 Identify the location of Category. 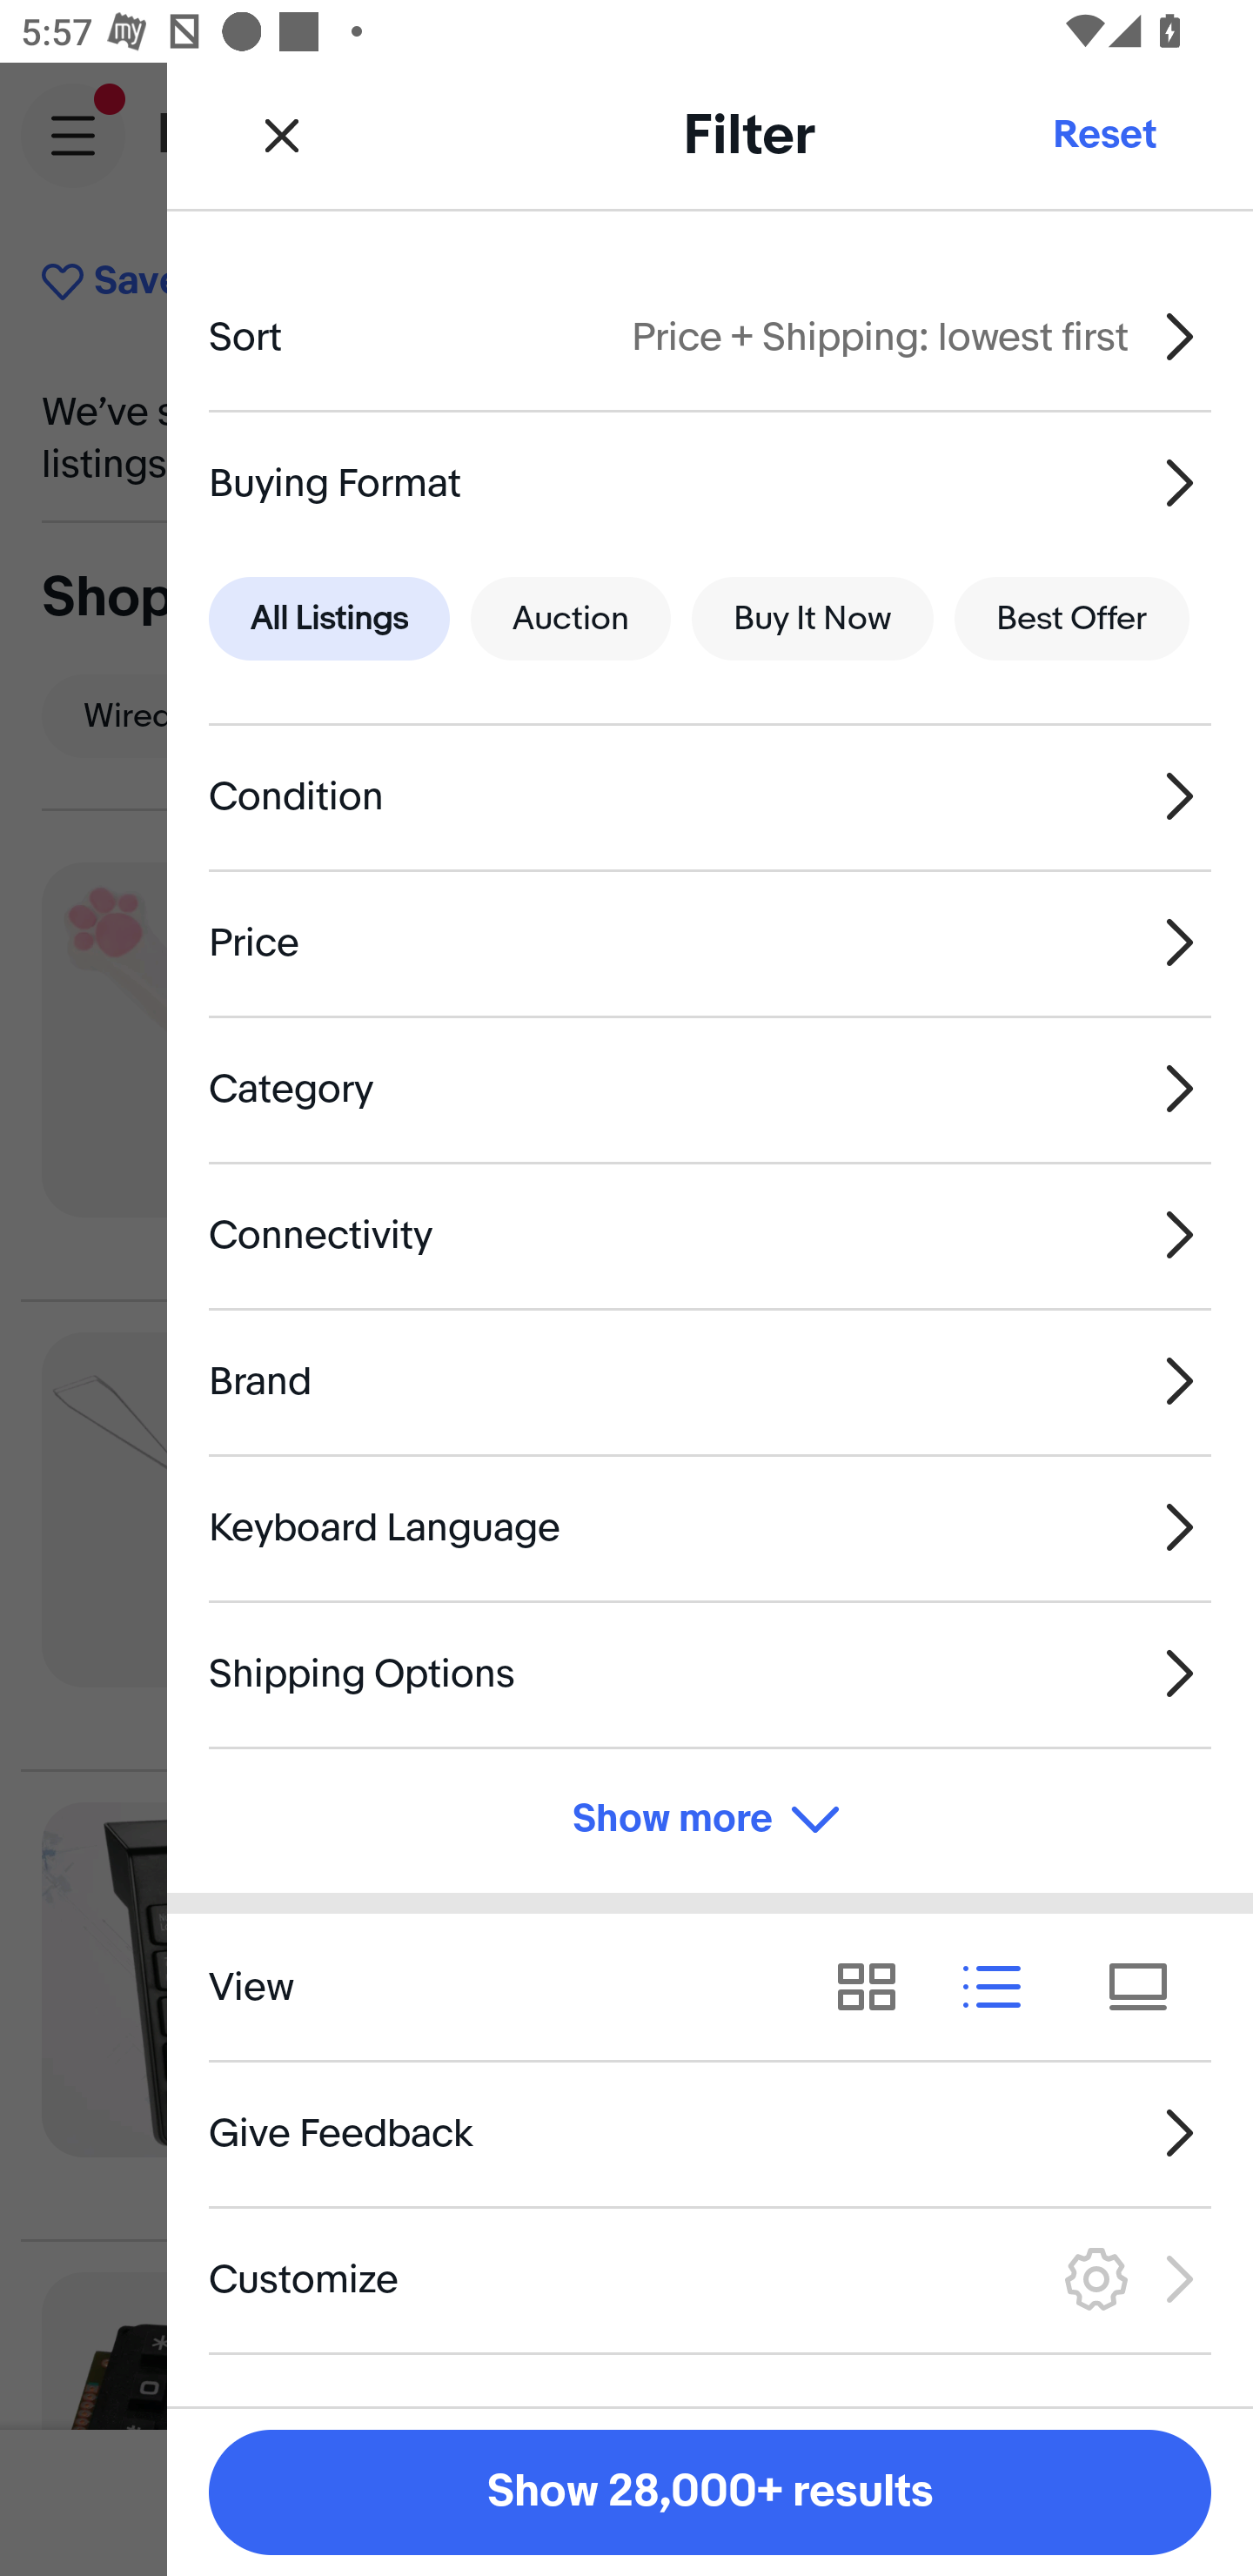
(710, 1088).